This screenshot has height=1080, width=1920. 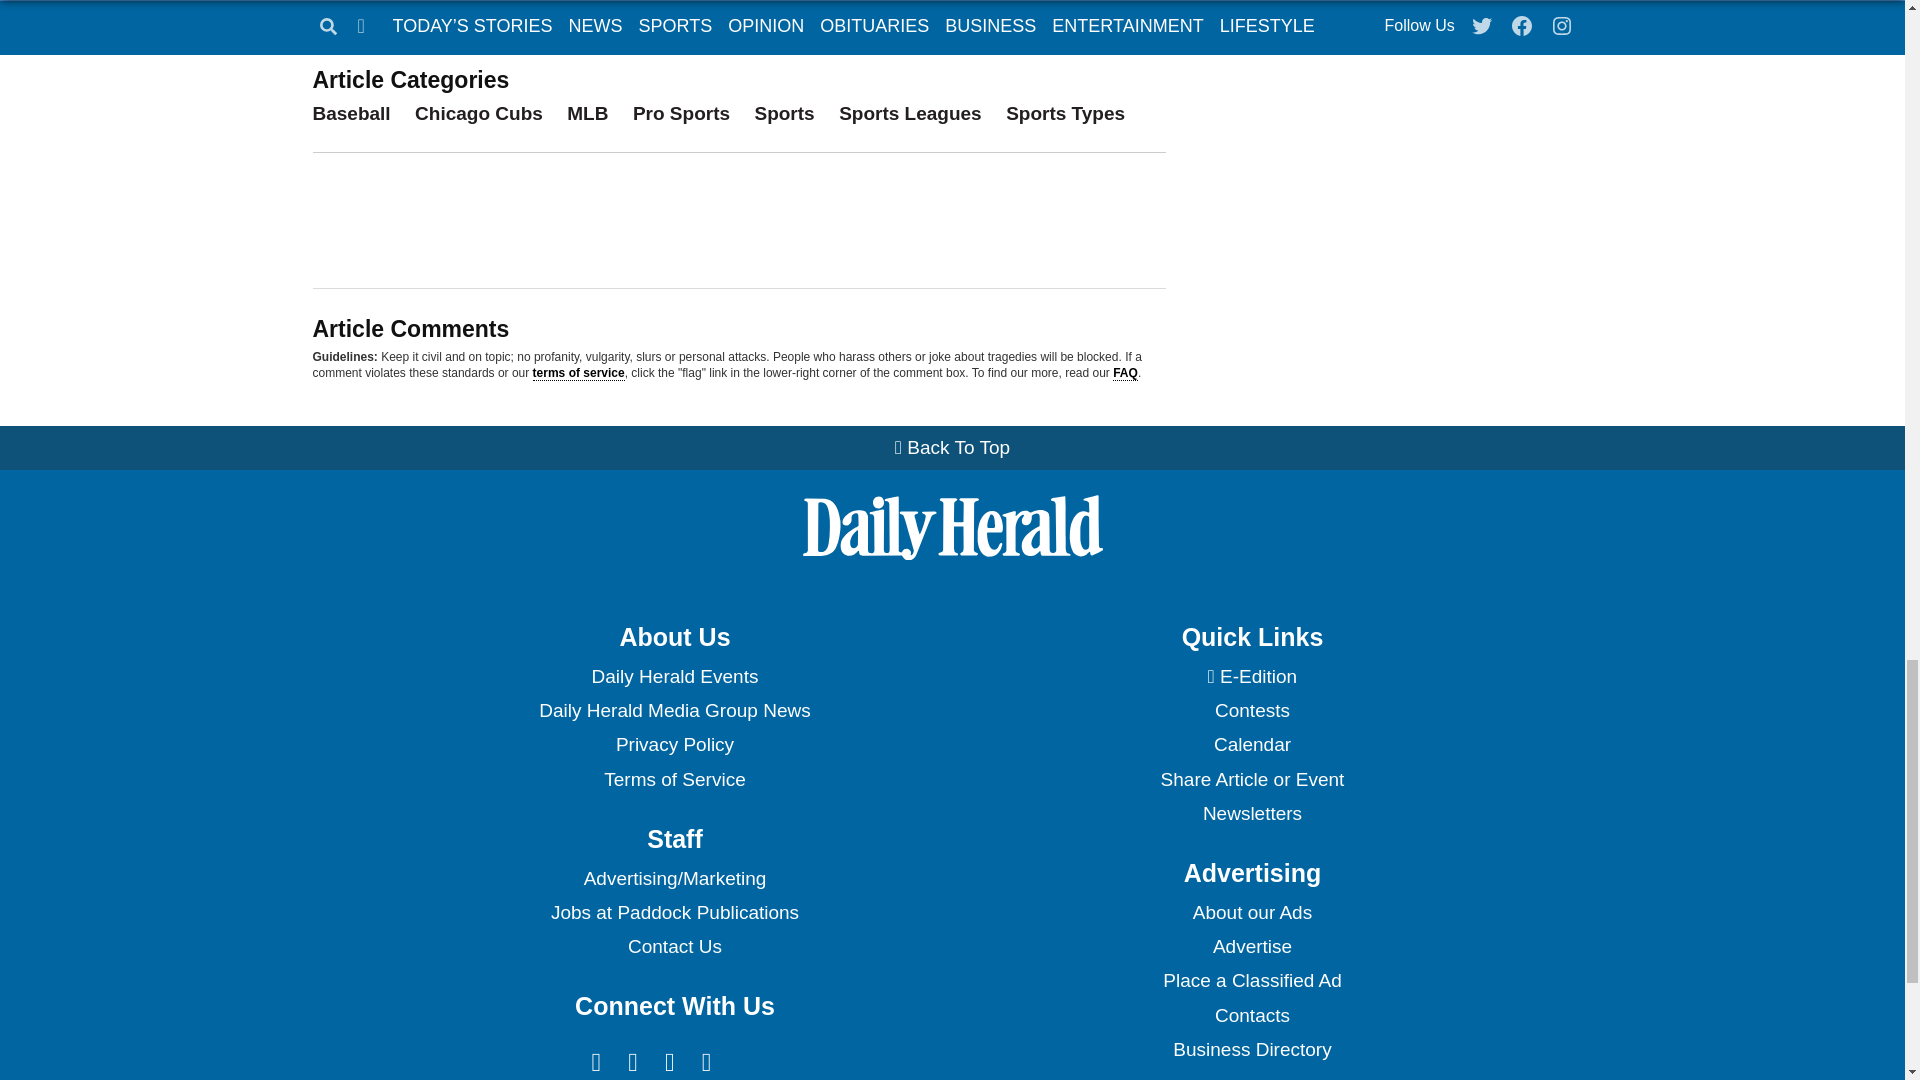 I want to click on Daily Herald Digital Newspaper, so click(x=1252, y=676).